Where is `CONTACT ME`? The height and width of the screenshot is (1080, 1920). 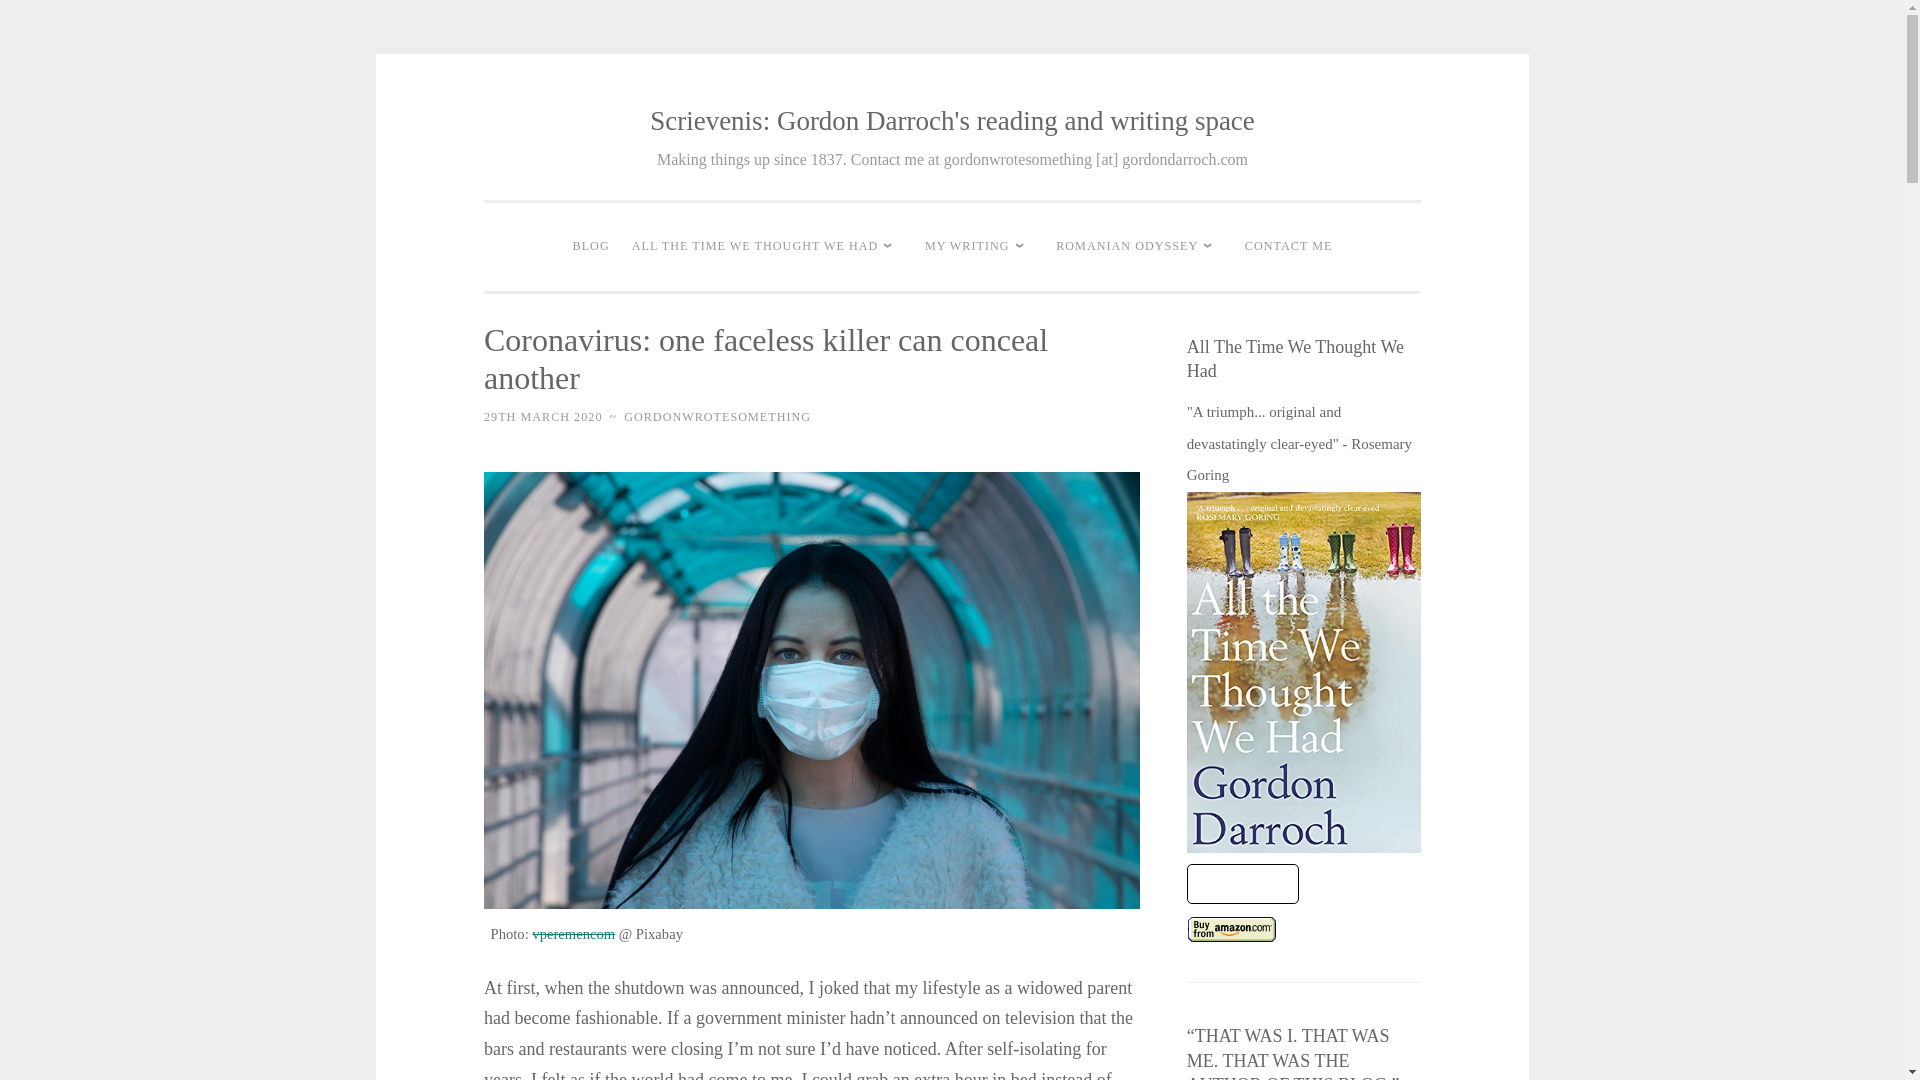
CONTACT ME is located at coordinates (1289, 246).